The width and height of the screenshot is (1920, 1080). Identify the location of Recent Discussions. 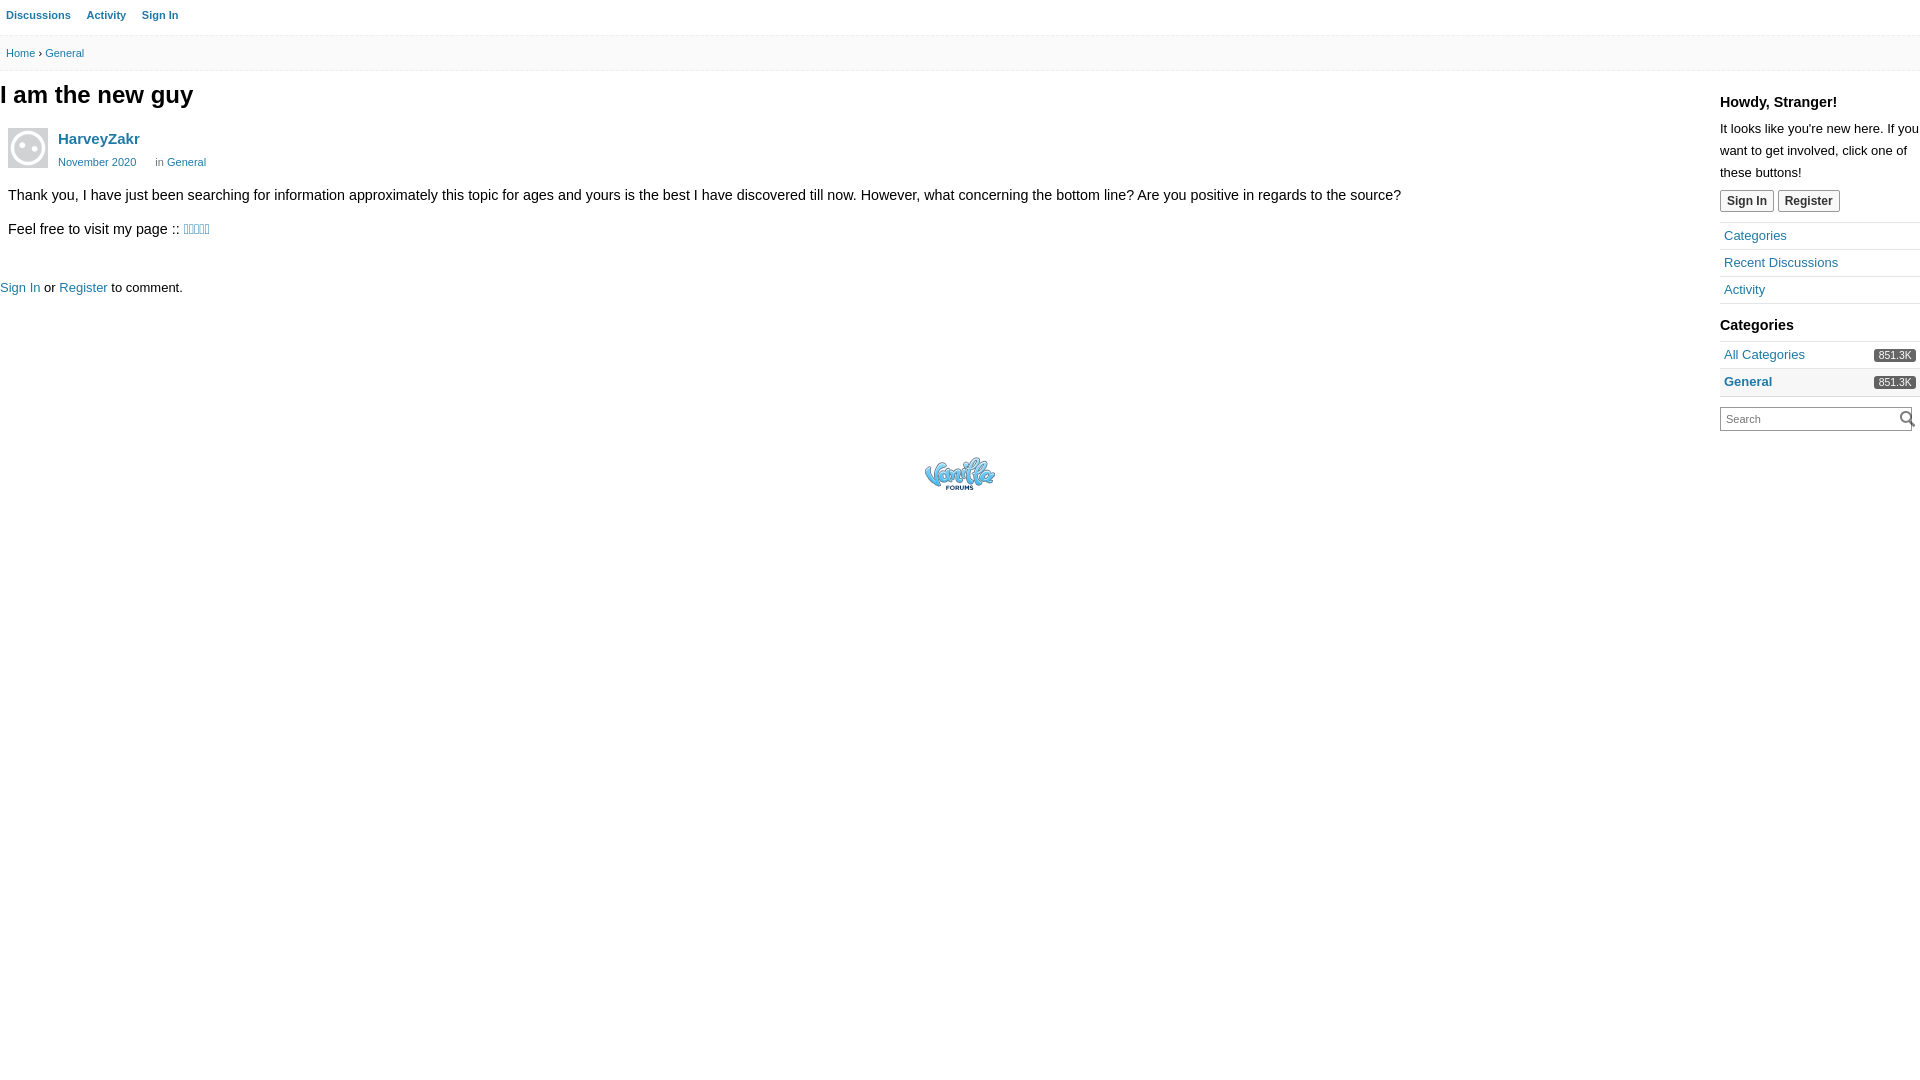
(1781, 262).